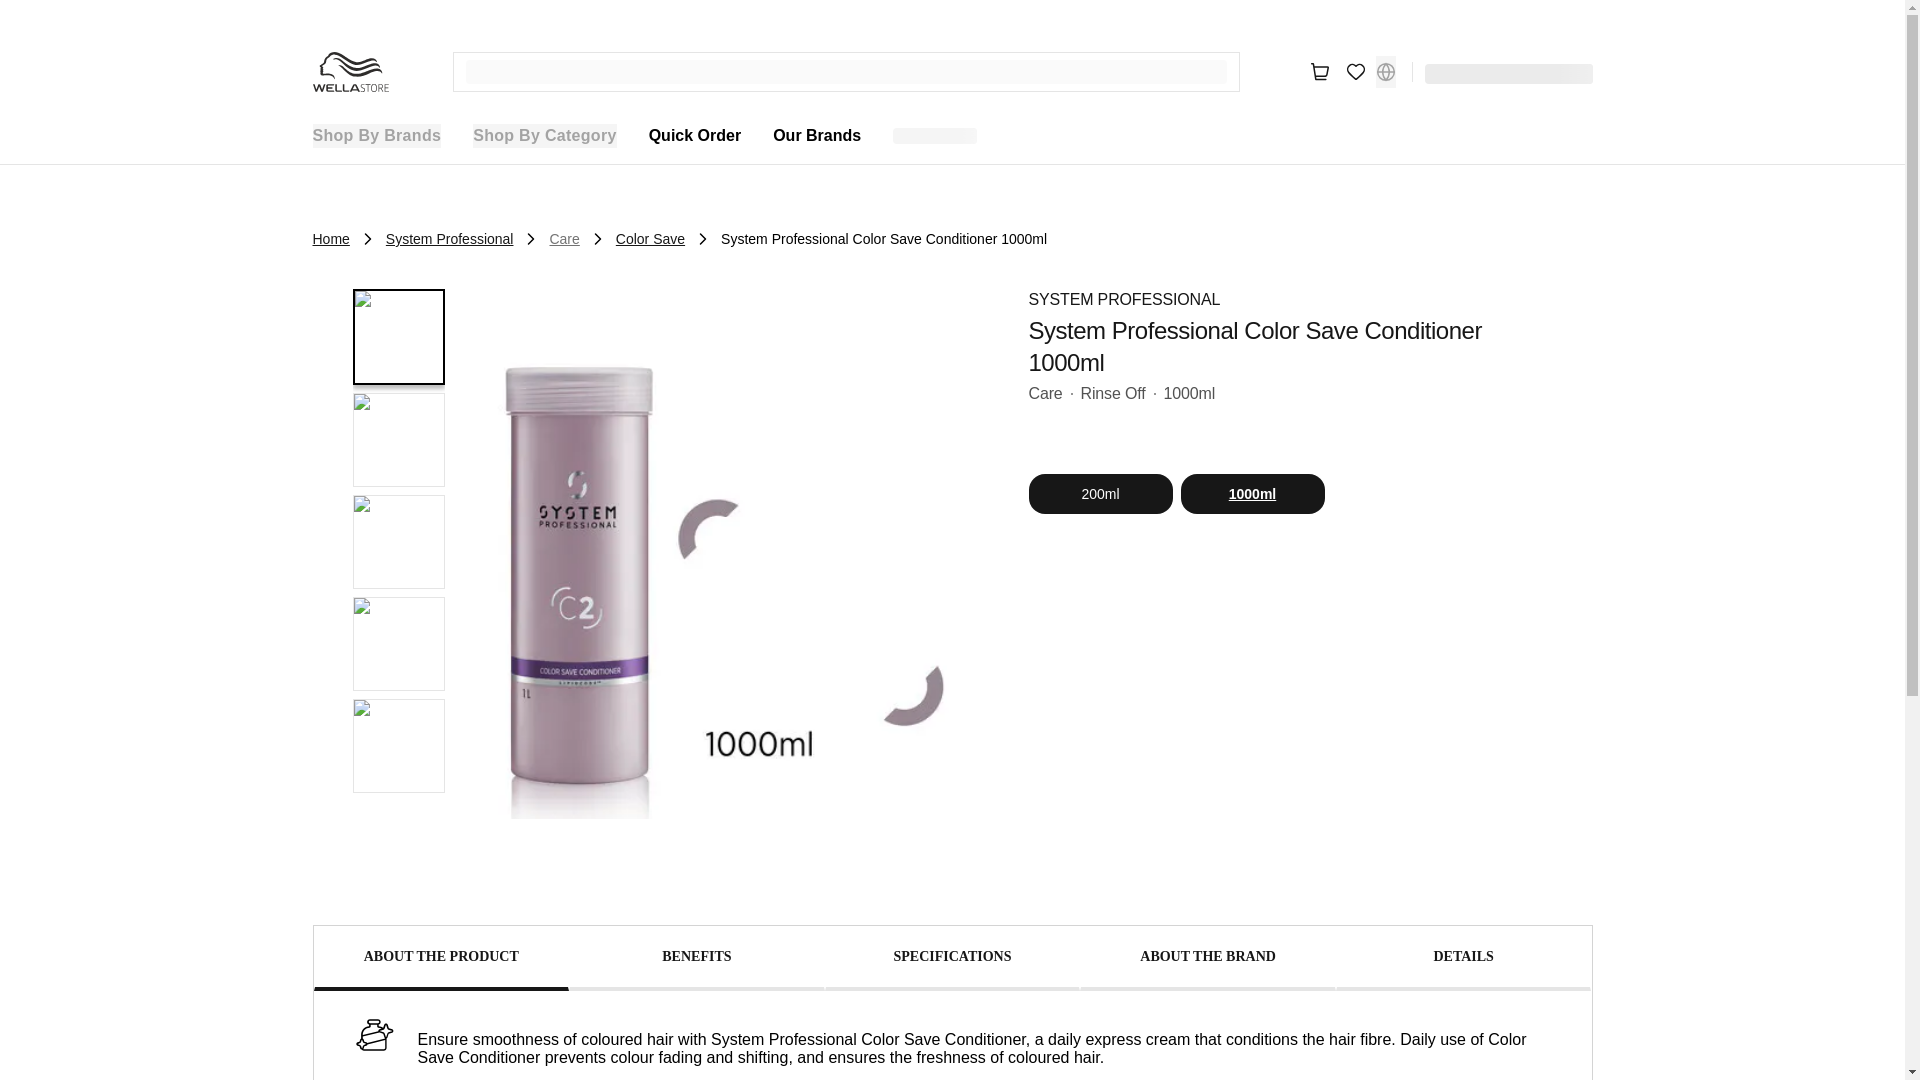  What do you see at coordinates (650, 238) in the screenshot?
I see `Color Save` at bounding box center [650, 238].